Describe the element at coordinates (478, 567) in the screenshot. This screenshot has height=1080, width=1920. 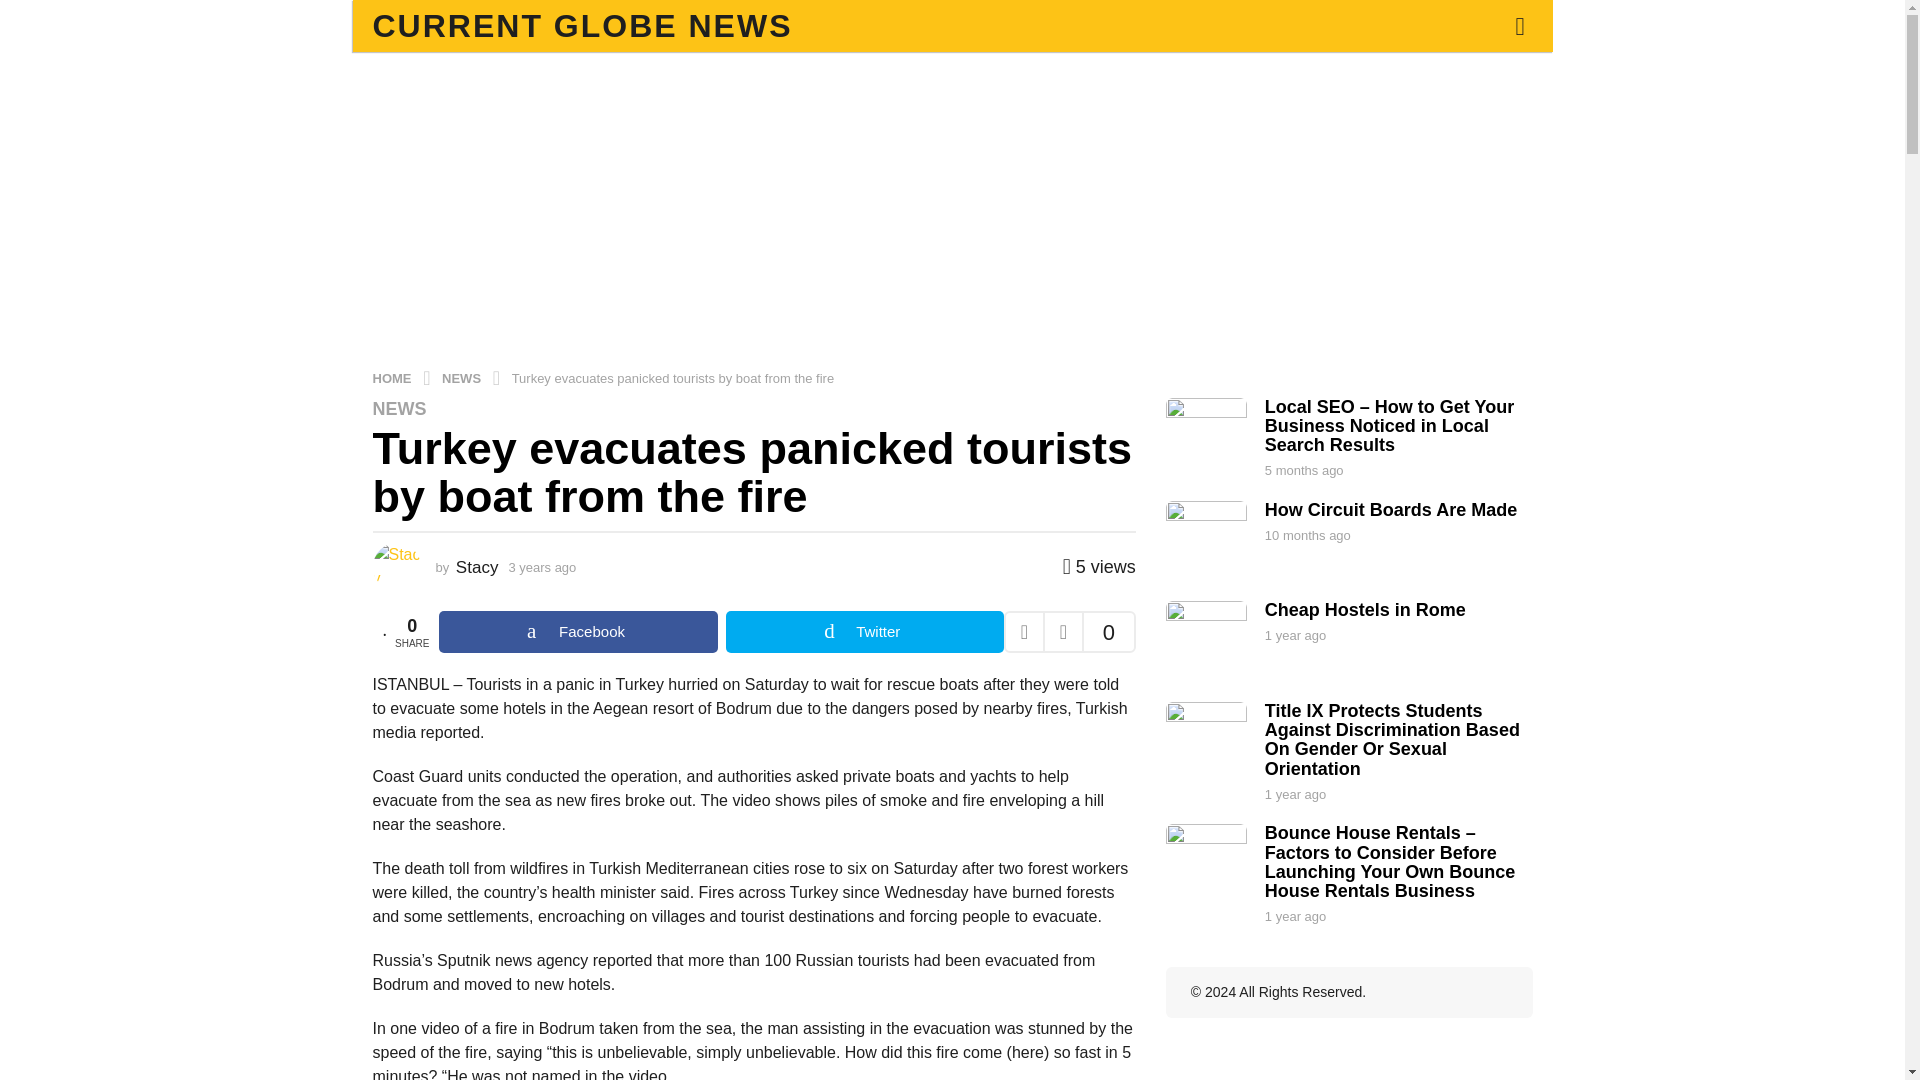
I see `Stacy` at that location.